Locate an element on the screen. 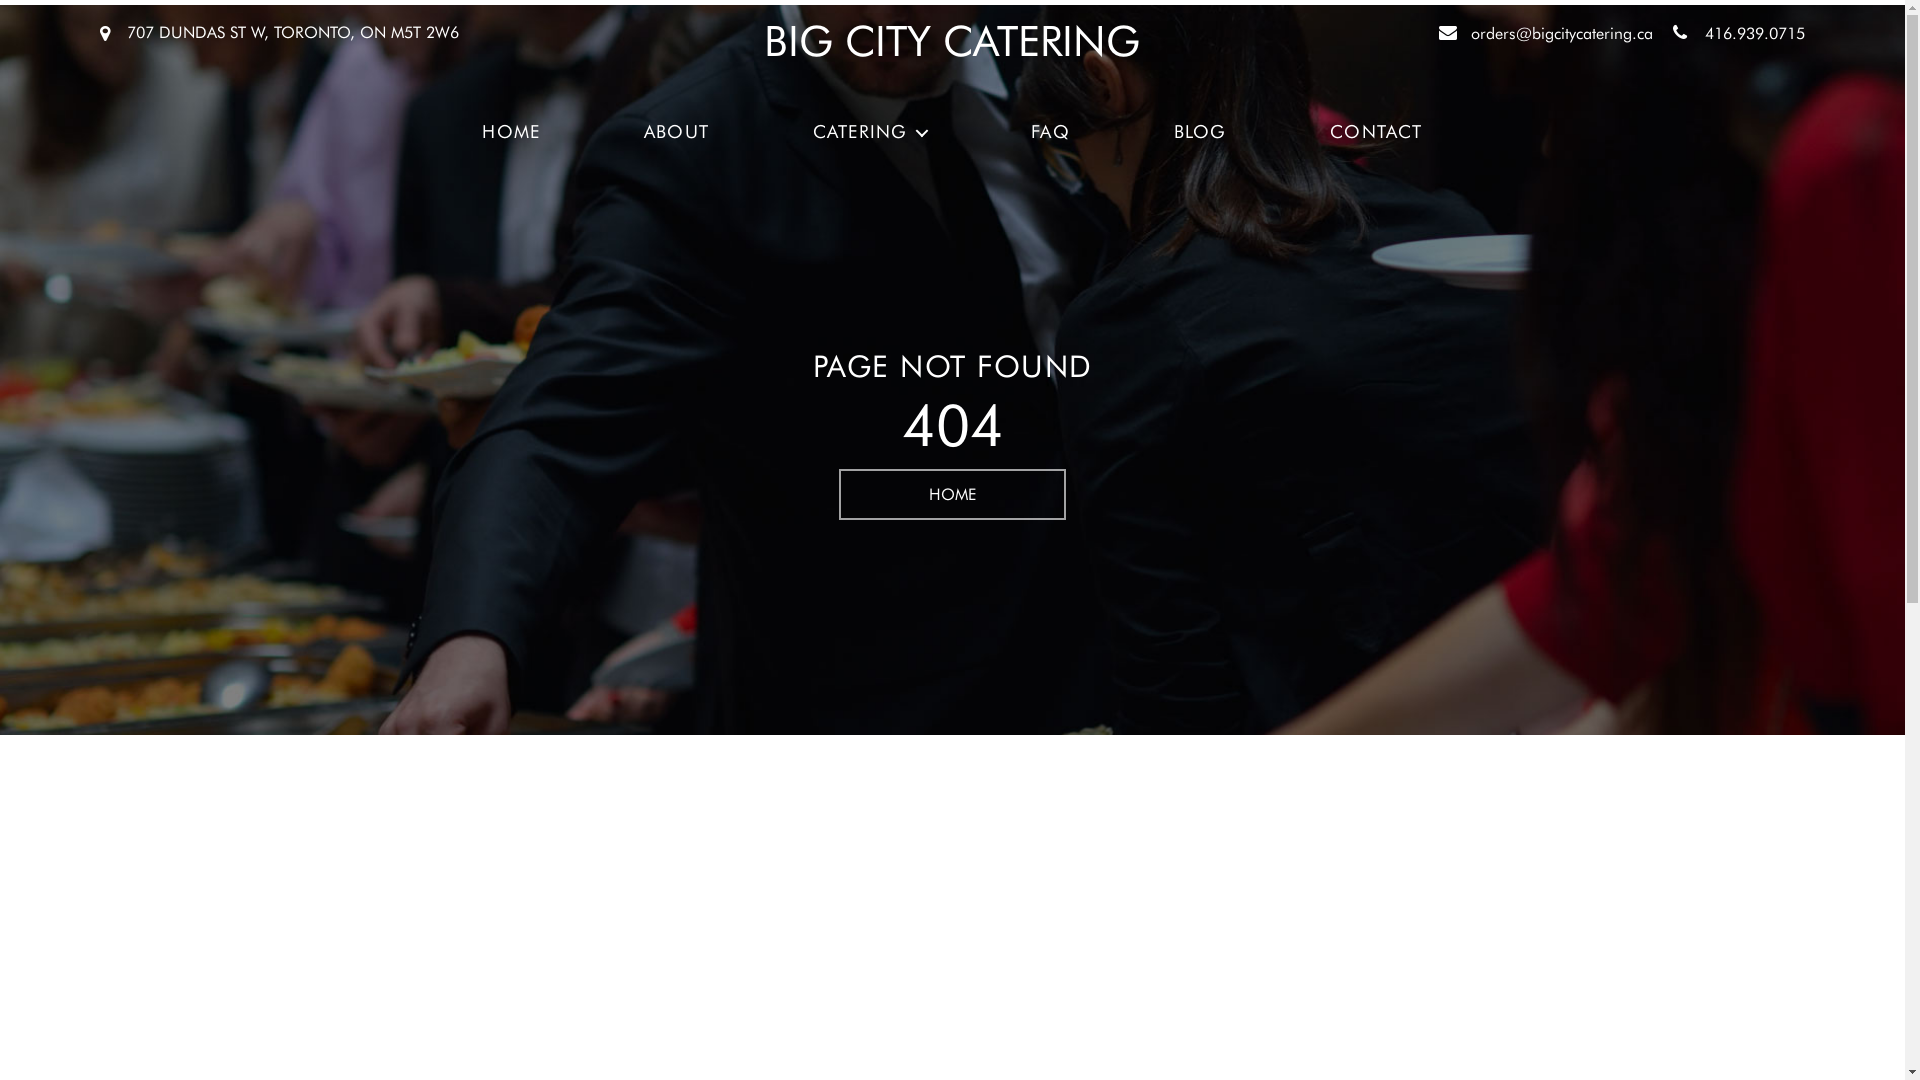  CONTACT is located at coordinates (1376, 132).